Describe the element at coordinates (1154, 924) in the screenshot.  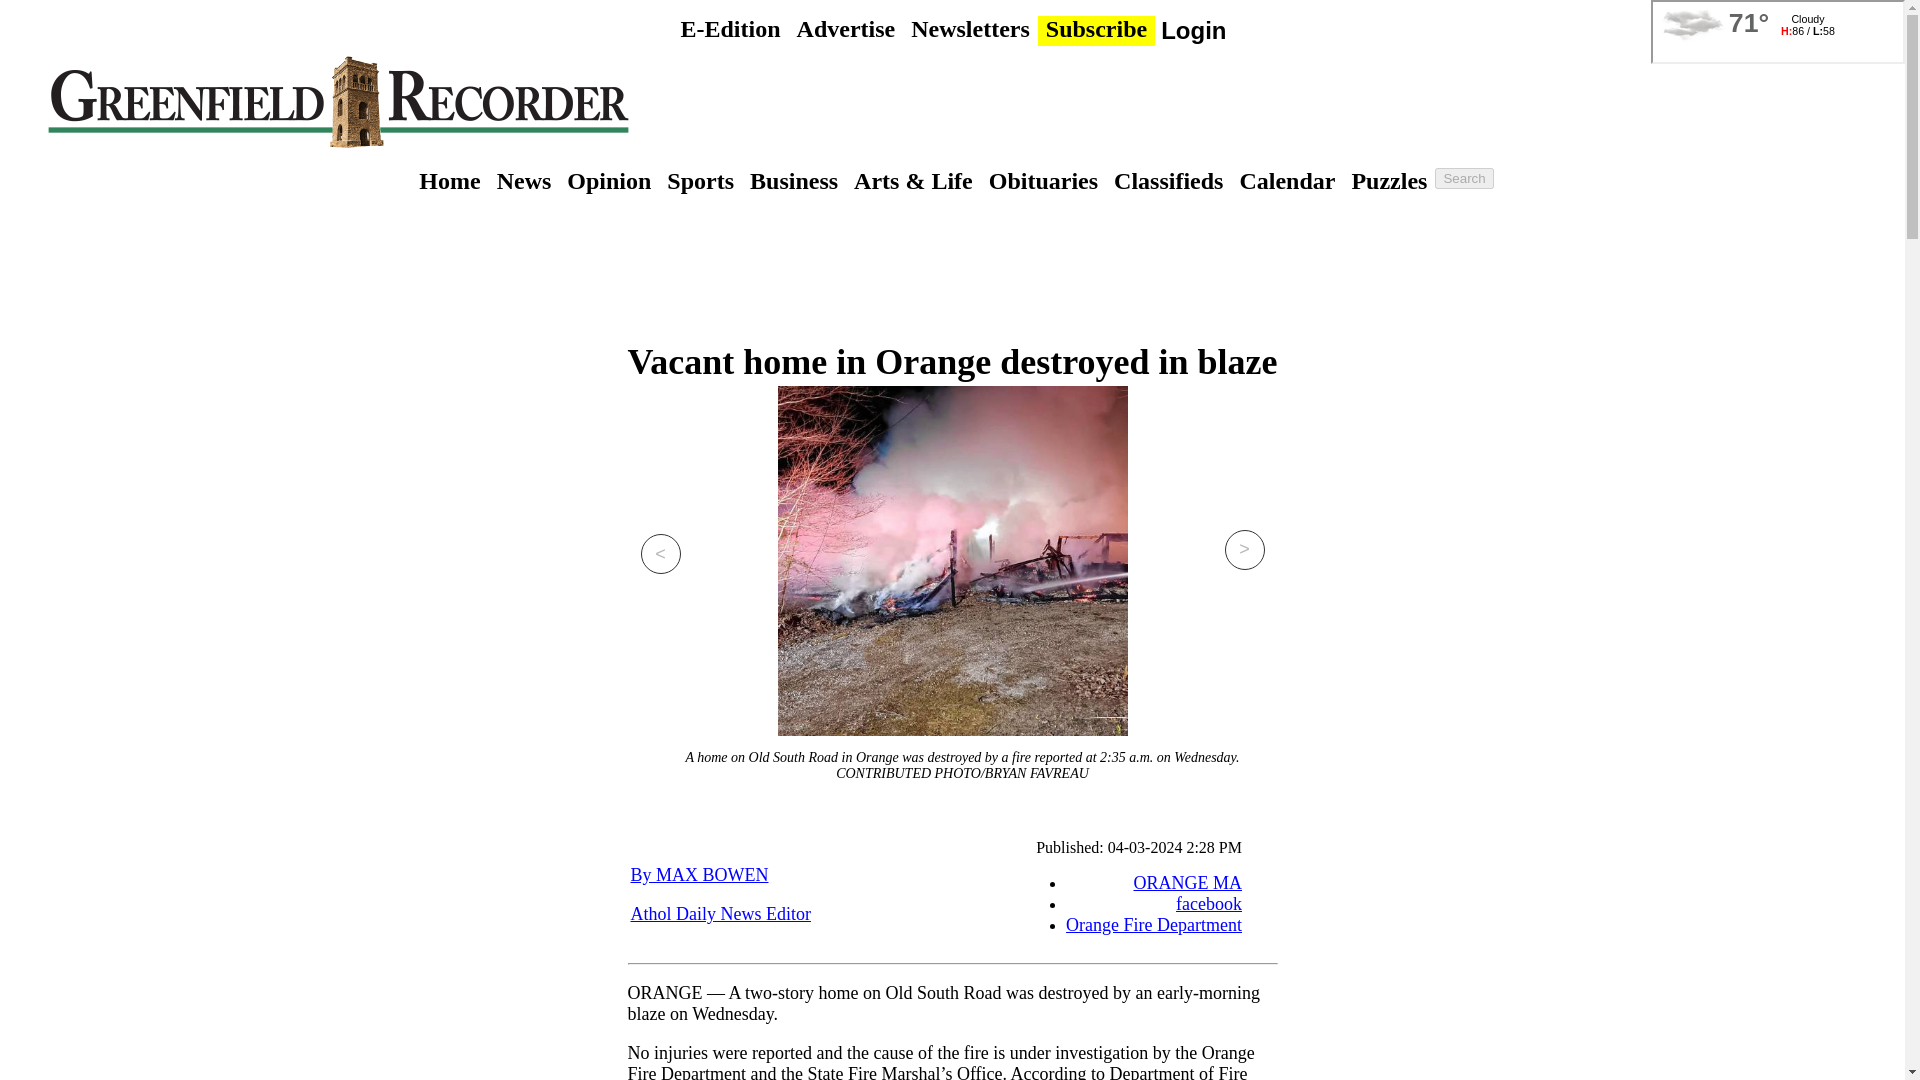
I see `Orange Fire Department` at that location.